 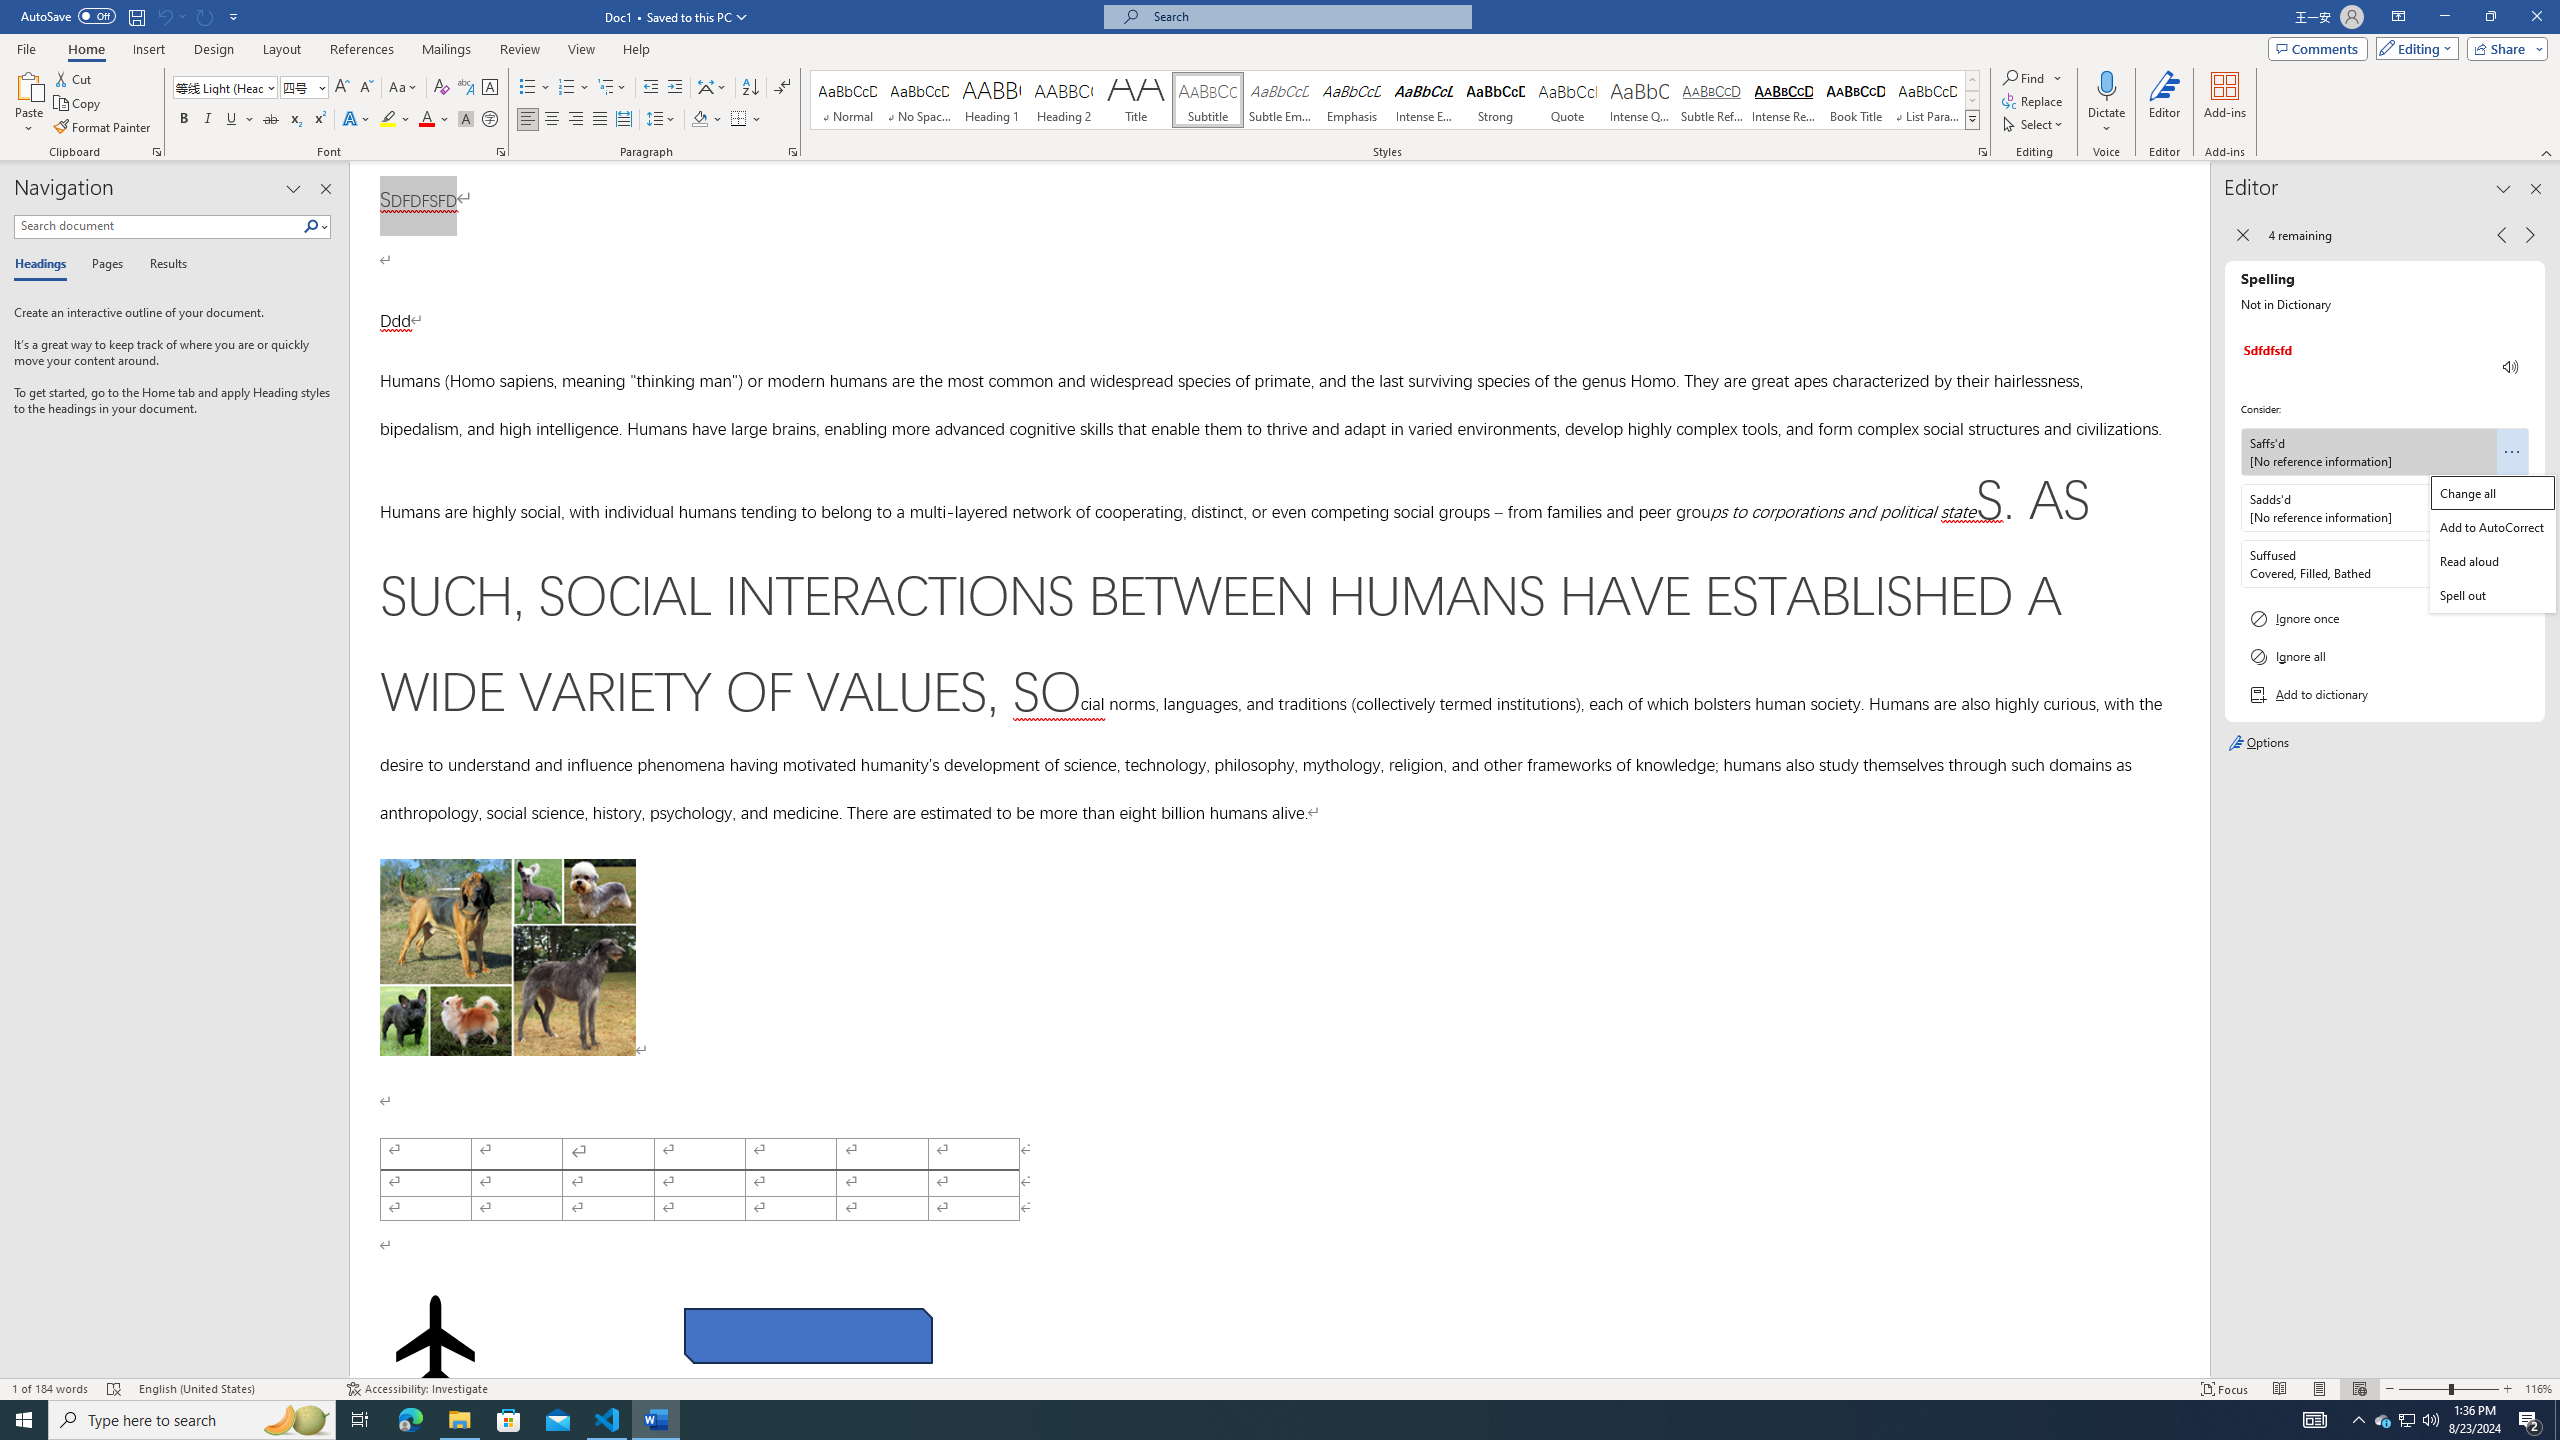 What do you see at coordinates (807, 1335) in the screenshot?
I see `Rectangle: Diagonal Corners Snipped 2` at bounding box center [807, 1335].